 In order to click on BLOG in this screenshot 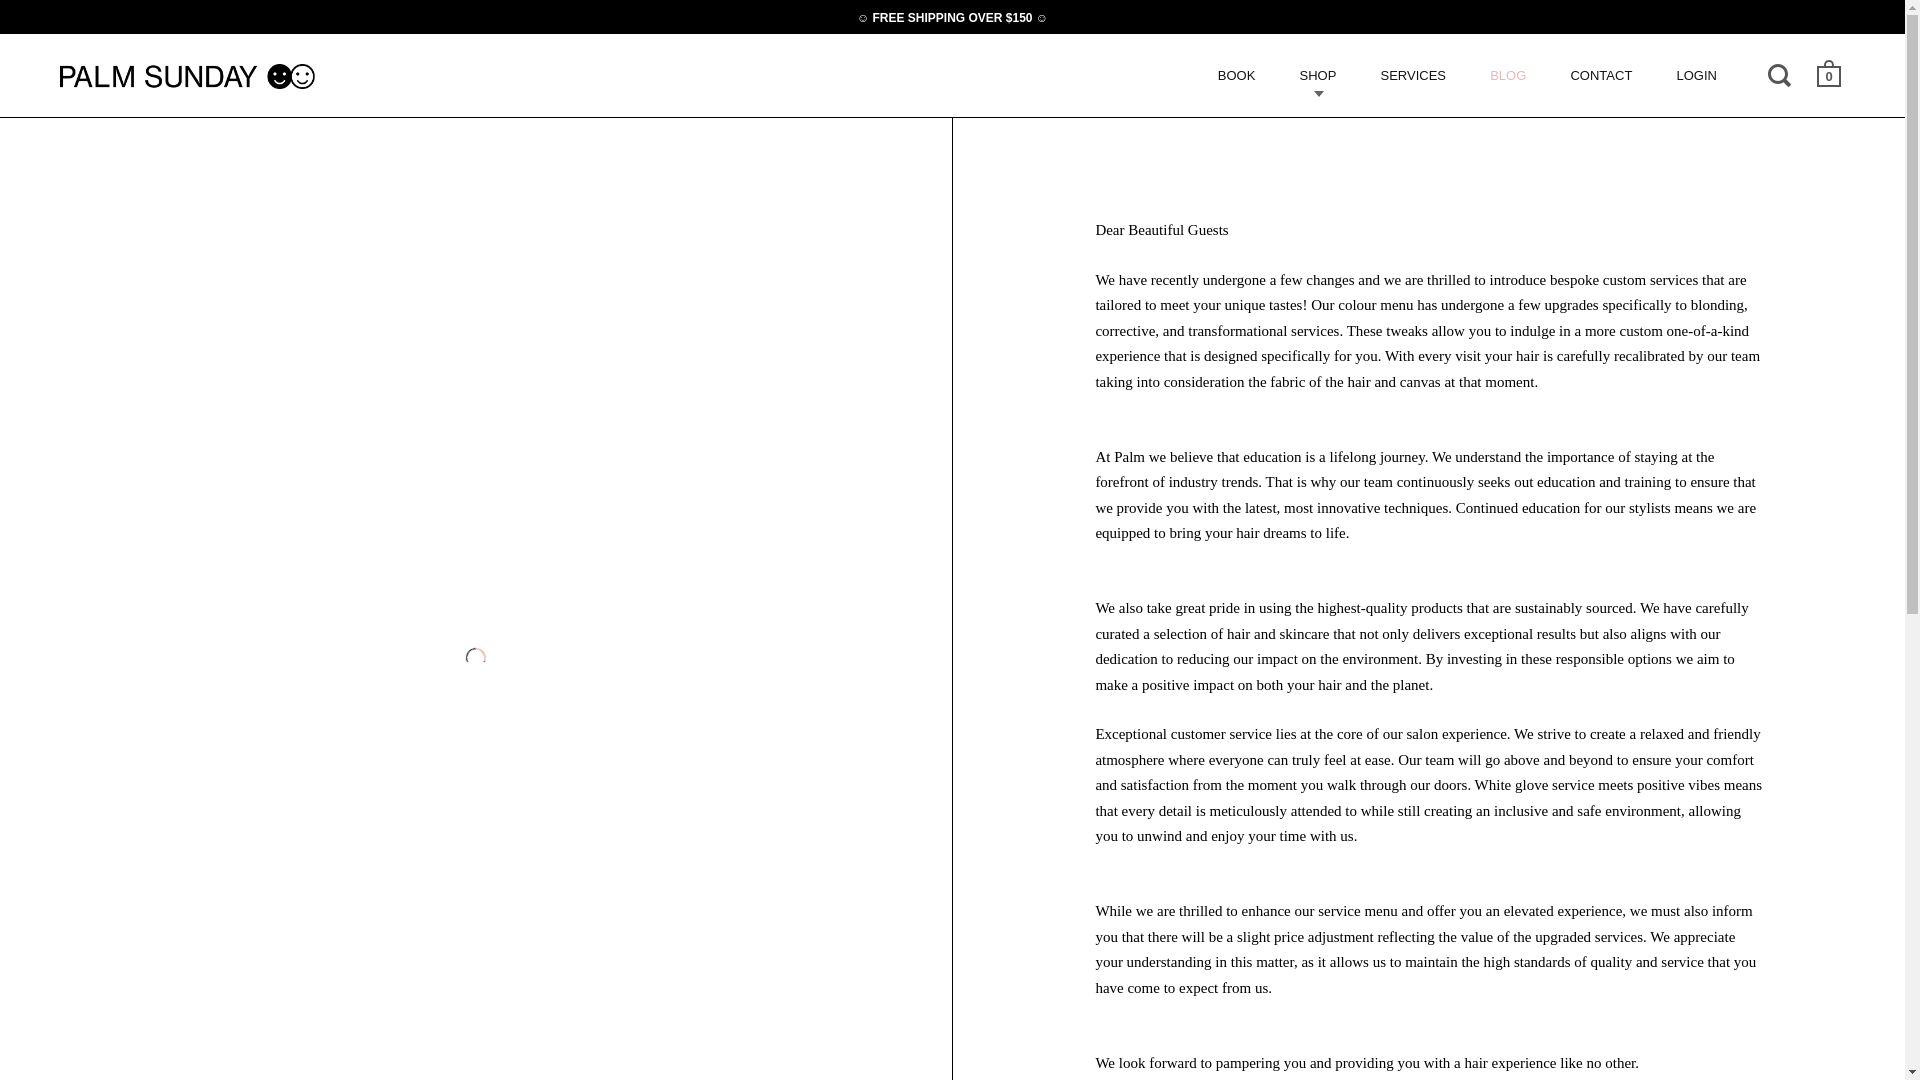, I will do `click(1508, 76)`.